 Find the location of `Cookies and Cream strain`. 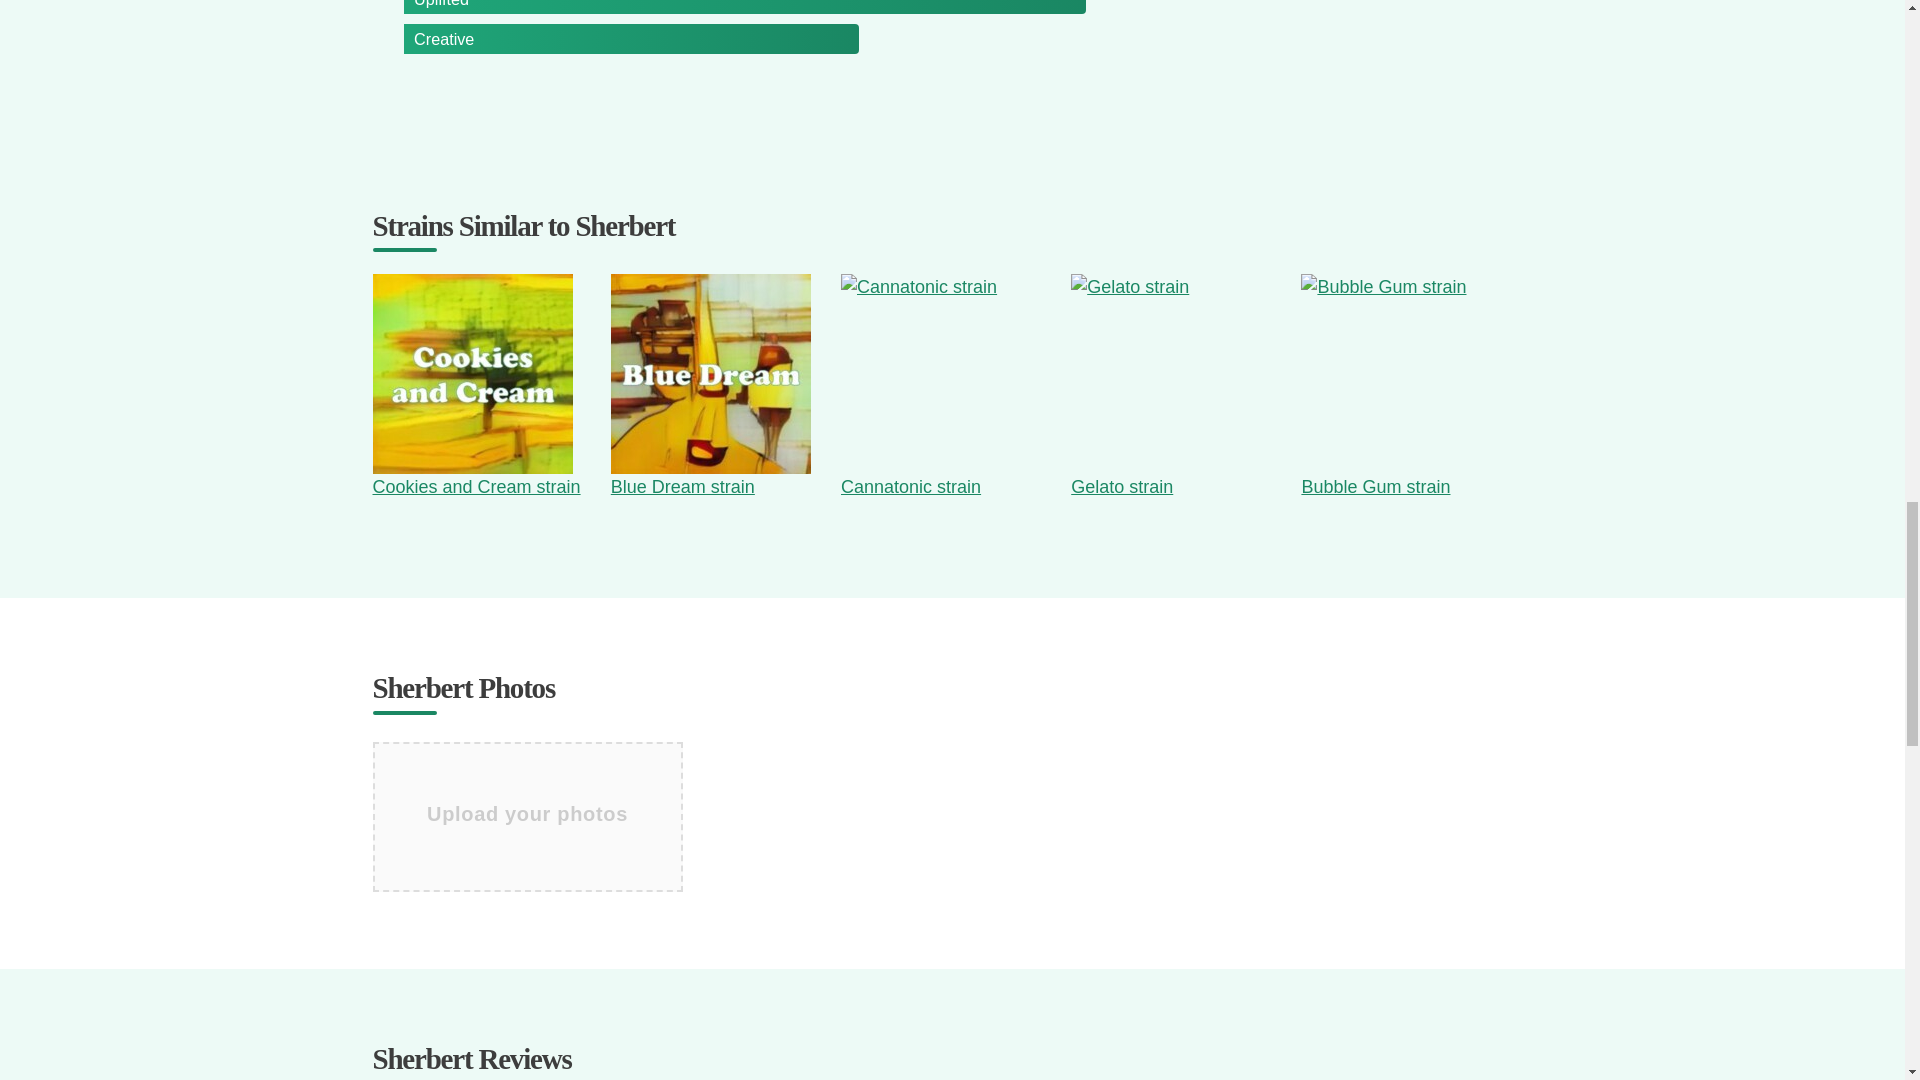

Cookies and Cream strain is located at coordinates (476, 486).